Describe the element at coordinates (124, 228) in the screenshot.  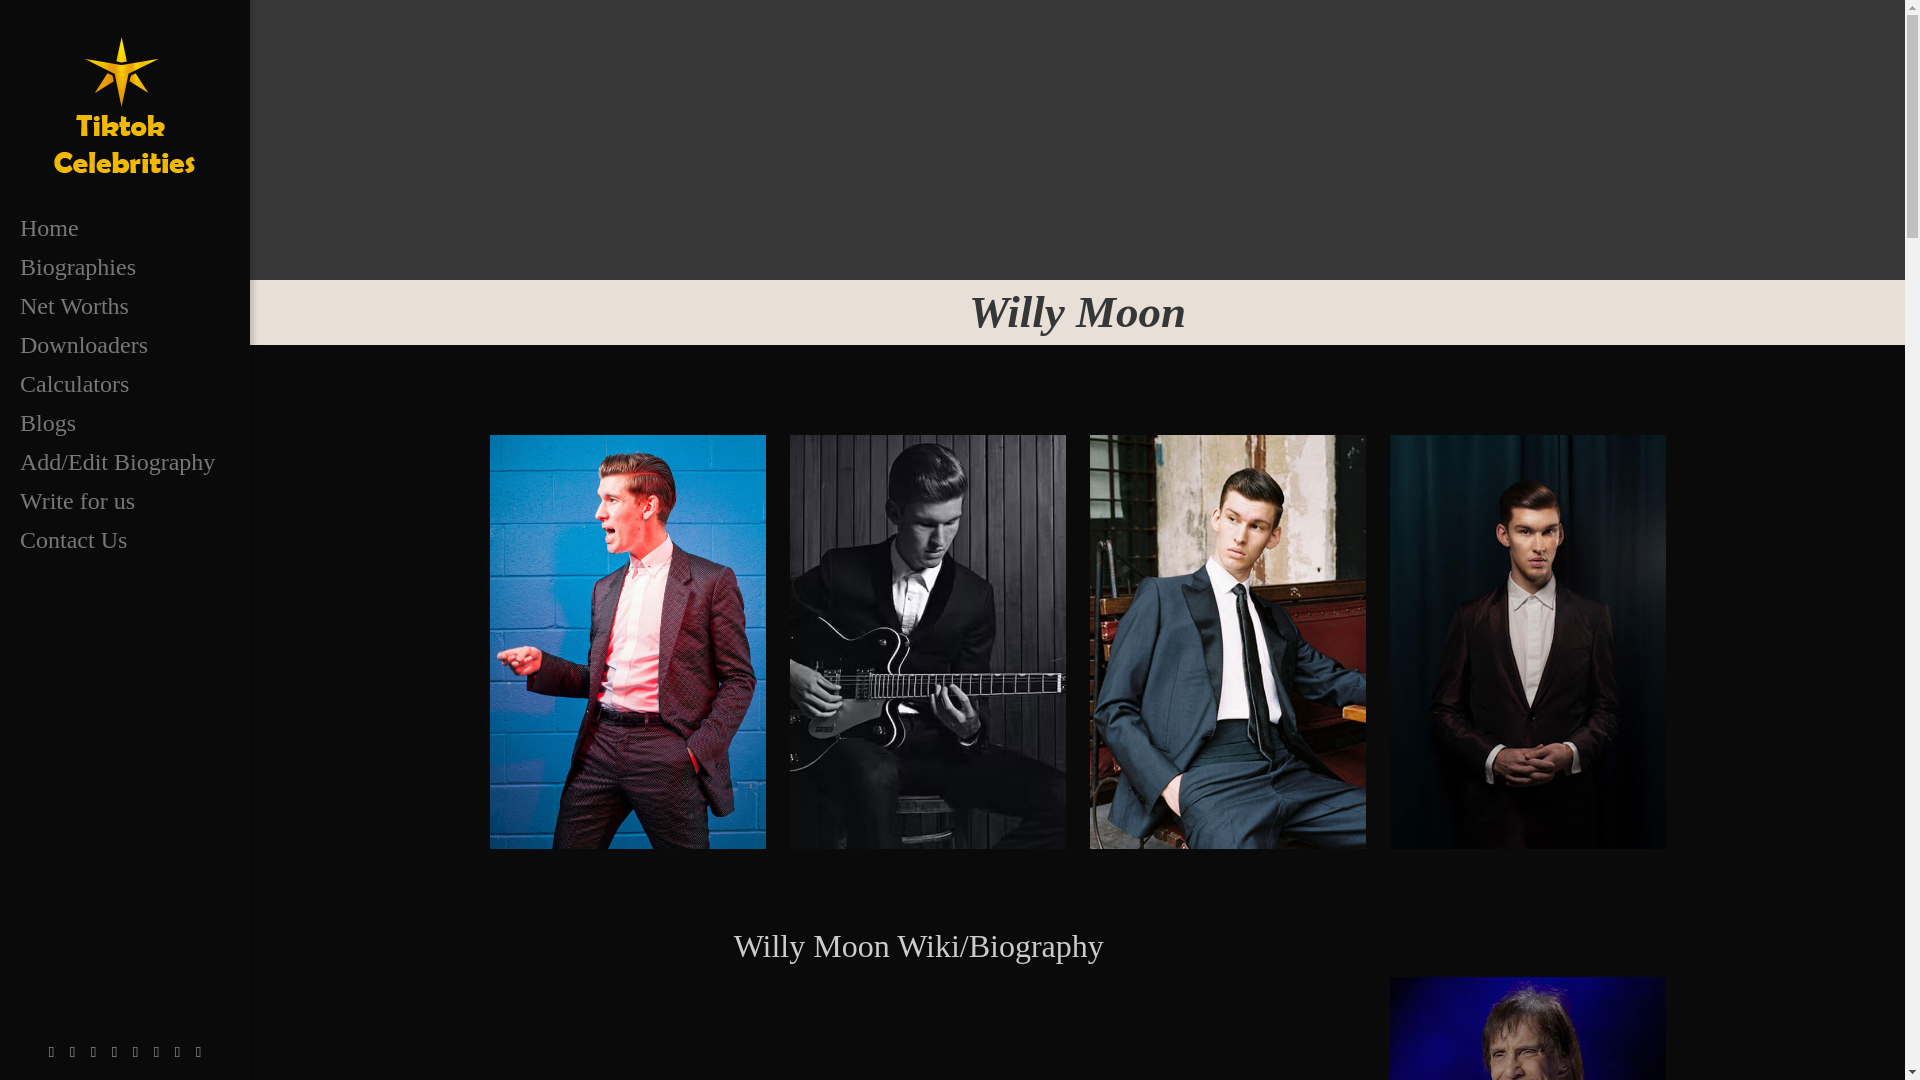
I see `Home` at that location.